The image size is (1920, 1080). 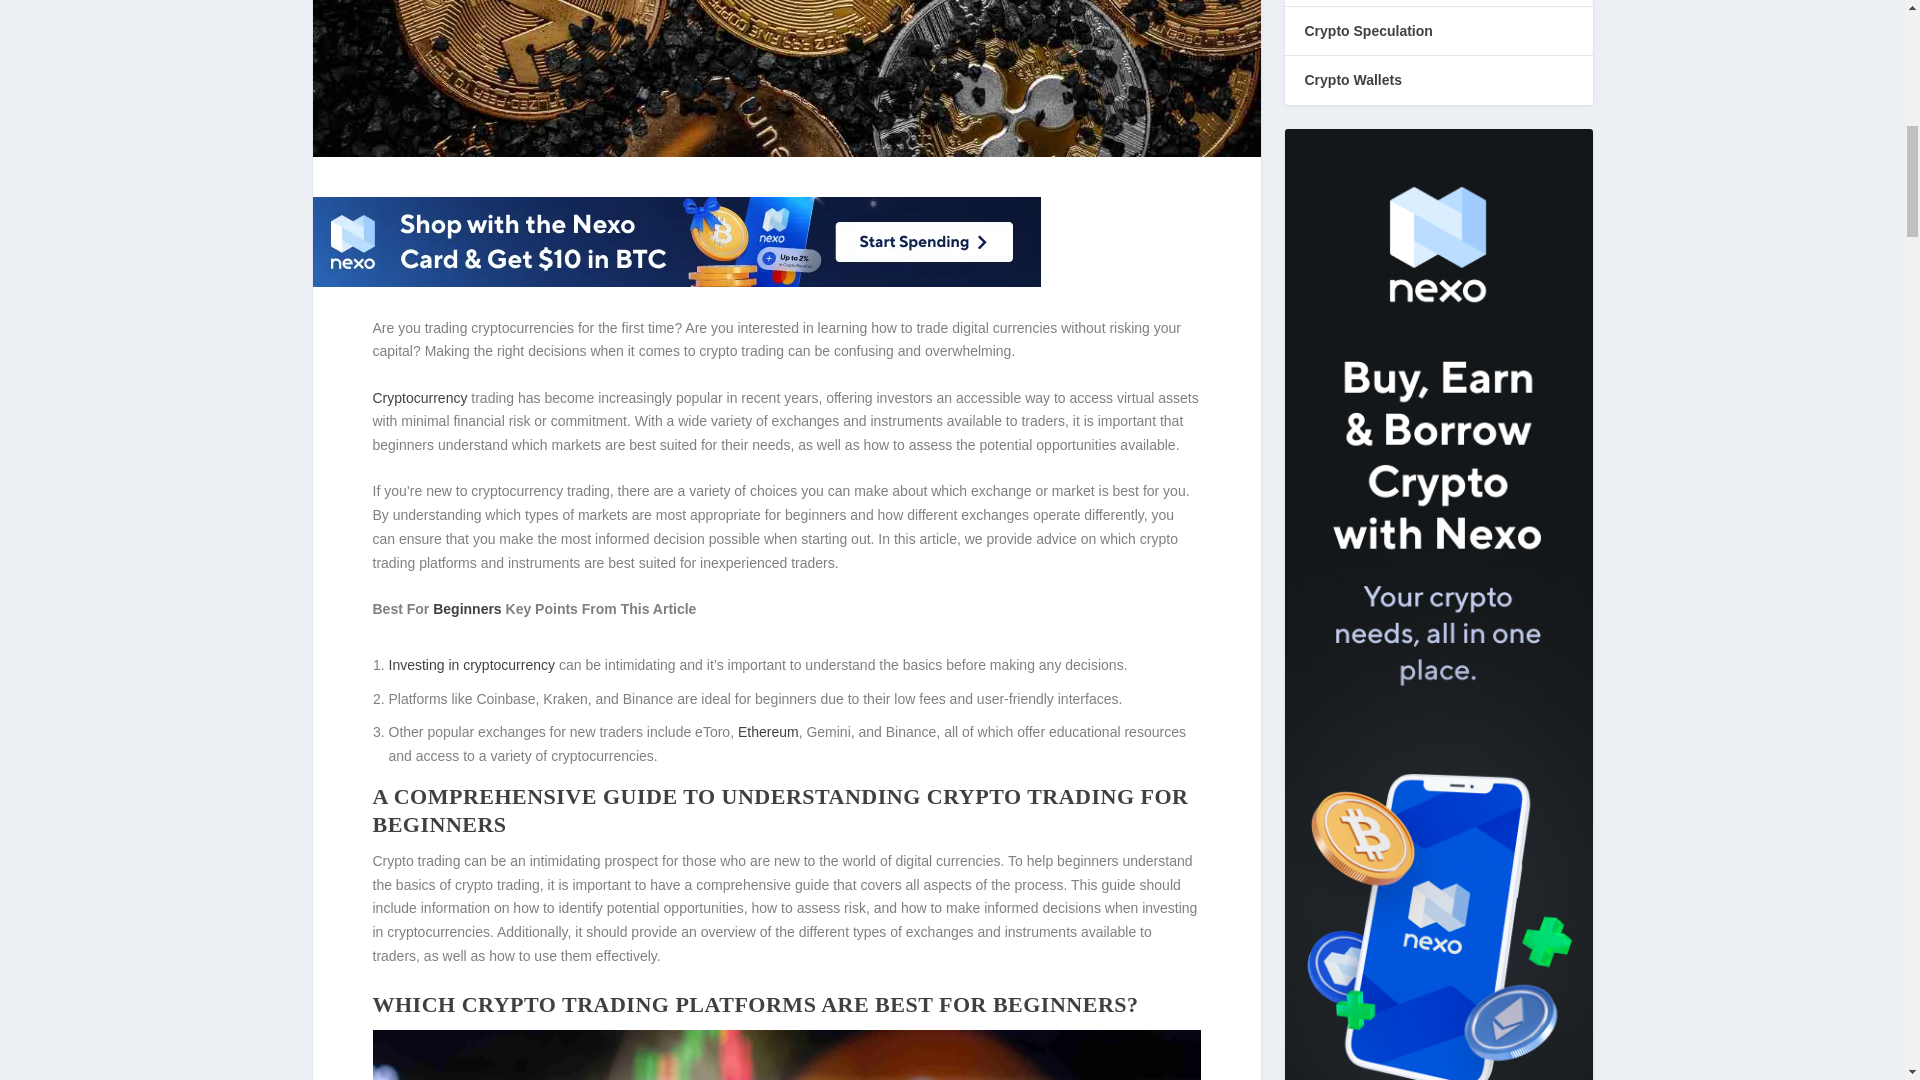 I want to click on Which Crypto Trading Is Best For Beginners? 1, so click(x=786, y=1055).